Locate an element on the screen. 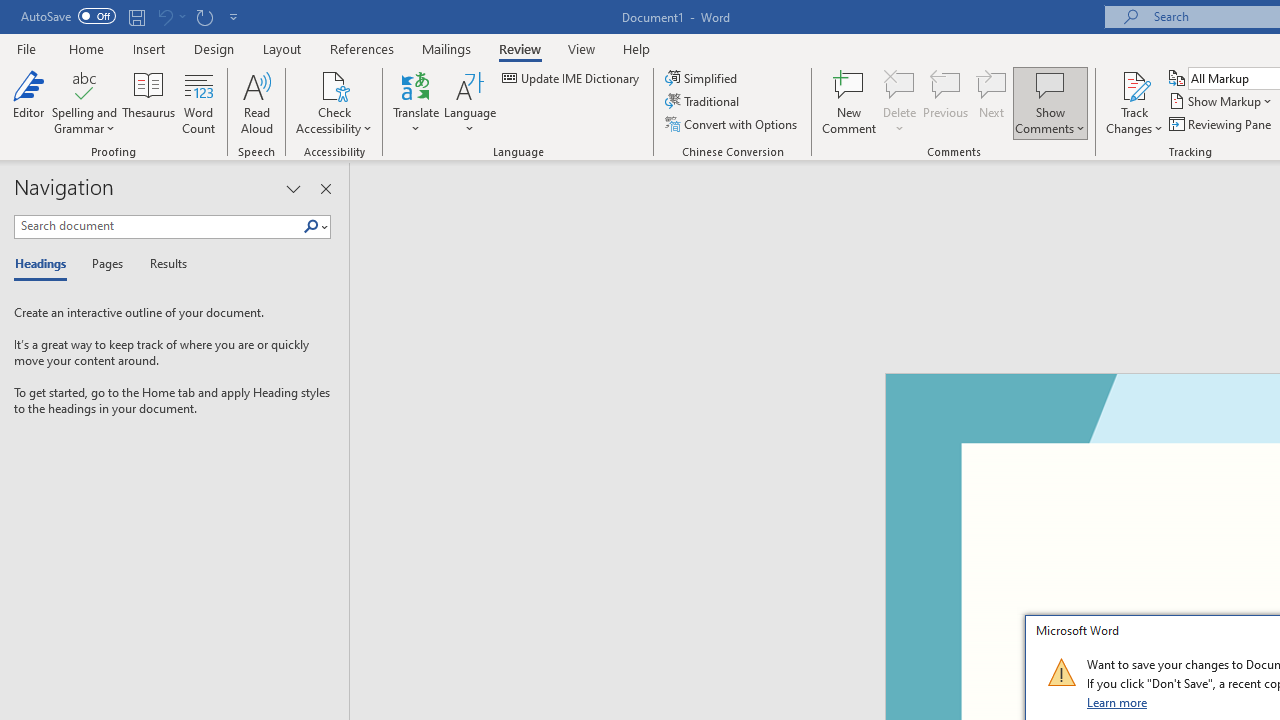  New Comment is located at coordinates (850, 102).